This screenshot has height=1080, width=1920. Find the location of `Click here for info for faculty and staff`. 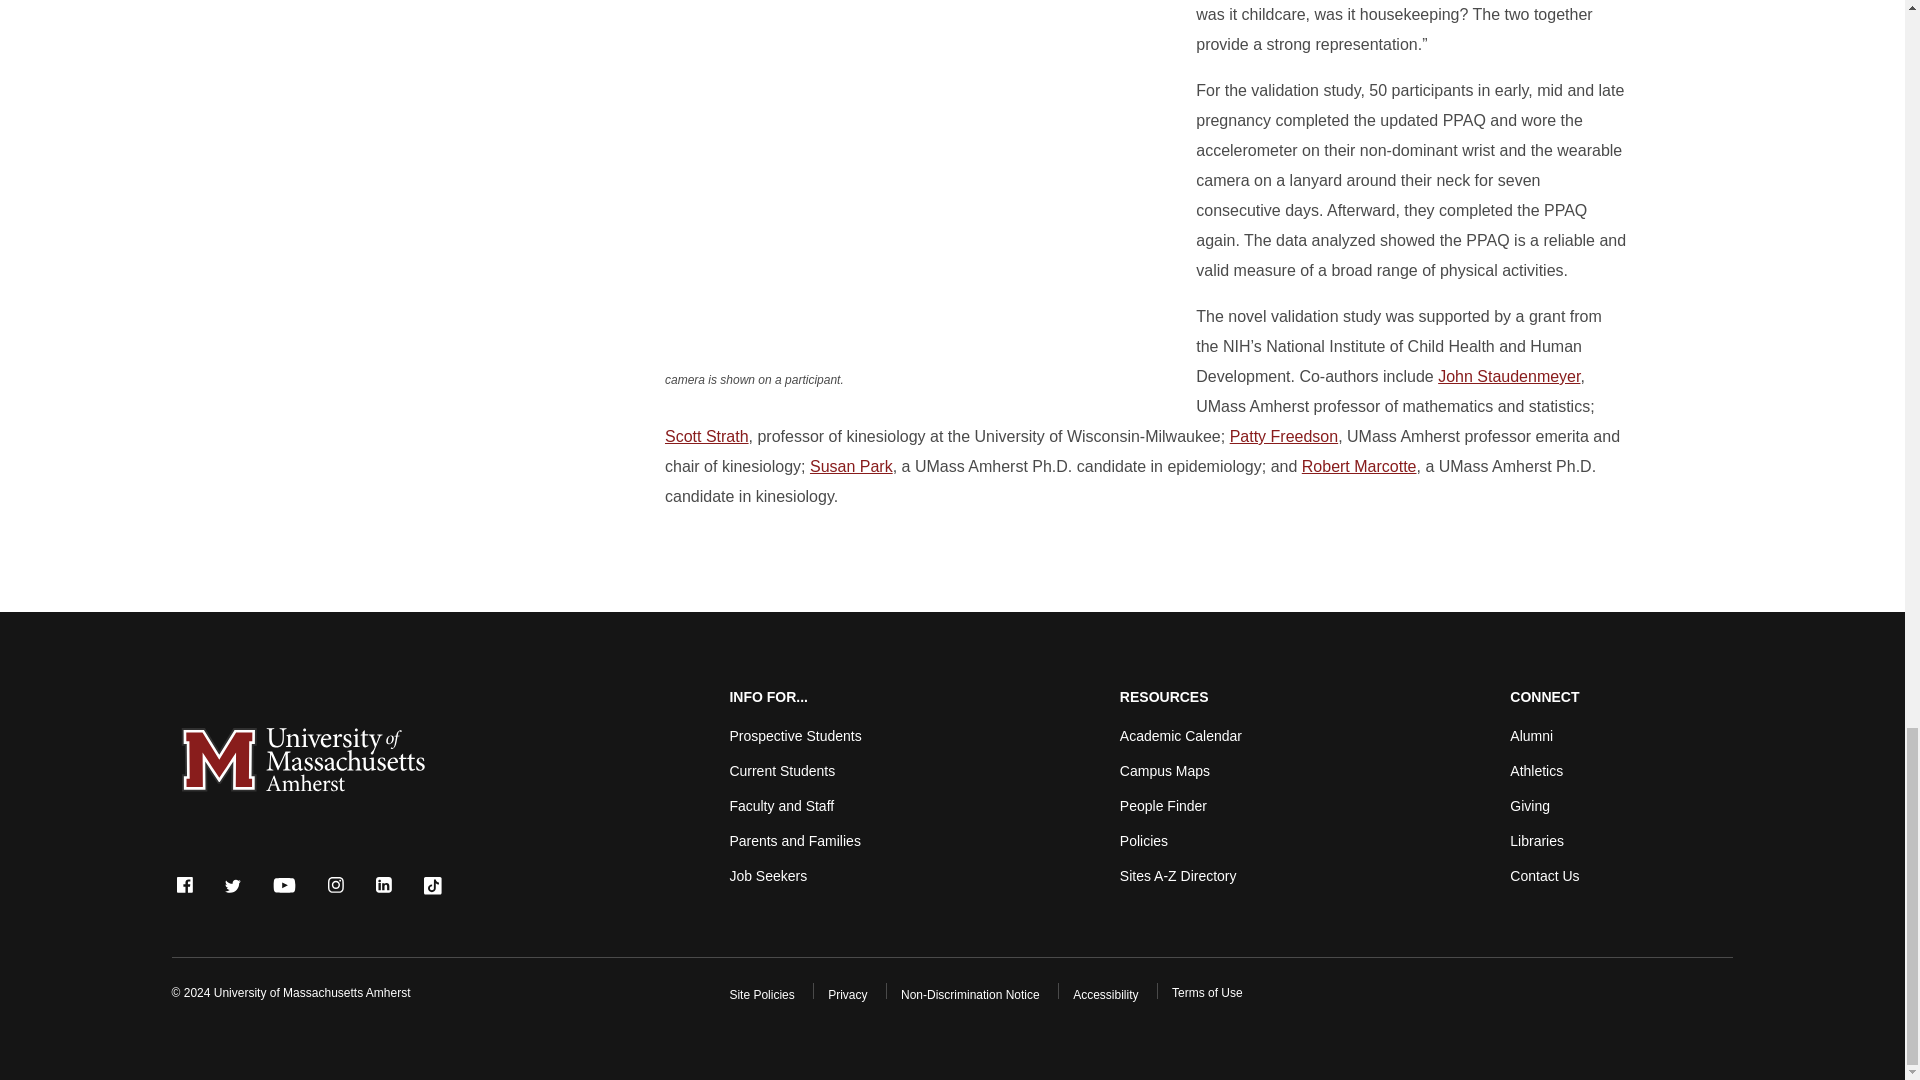

Click here for info for faculty and staff is located at coordinates (781, 806).